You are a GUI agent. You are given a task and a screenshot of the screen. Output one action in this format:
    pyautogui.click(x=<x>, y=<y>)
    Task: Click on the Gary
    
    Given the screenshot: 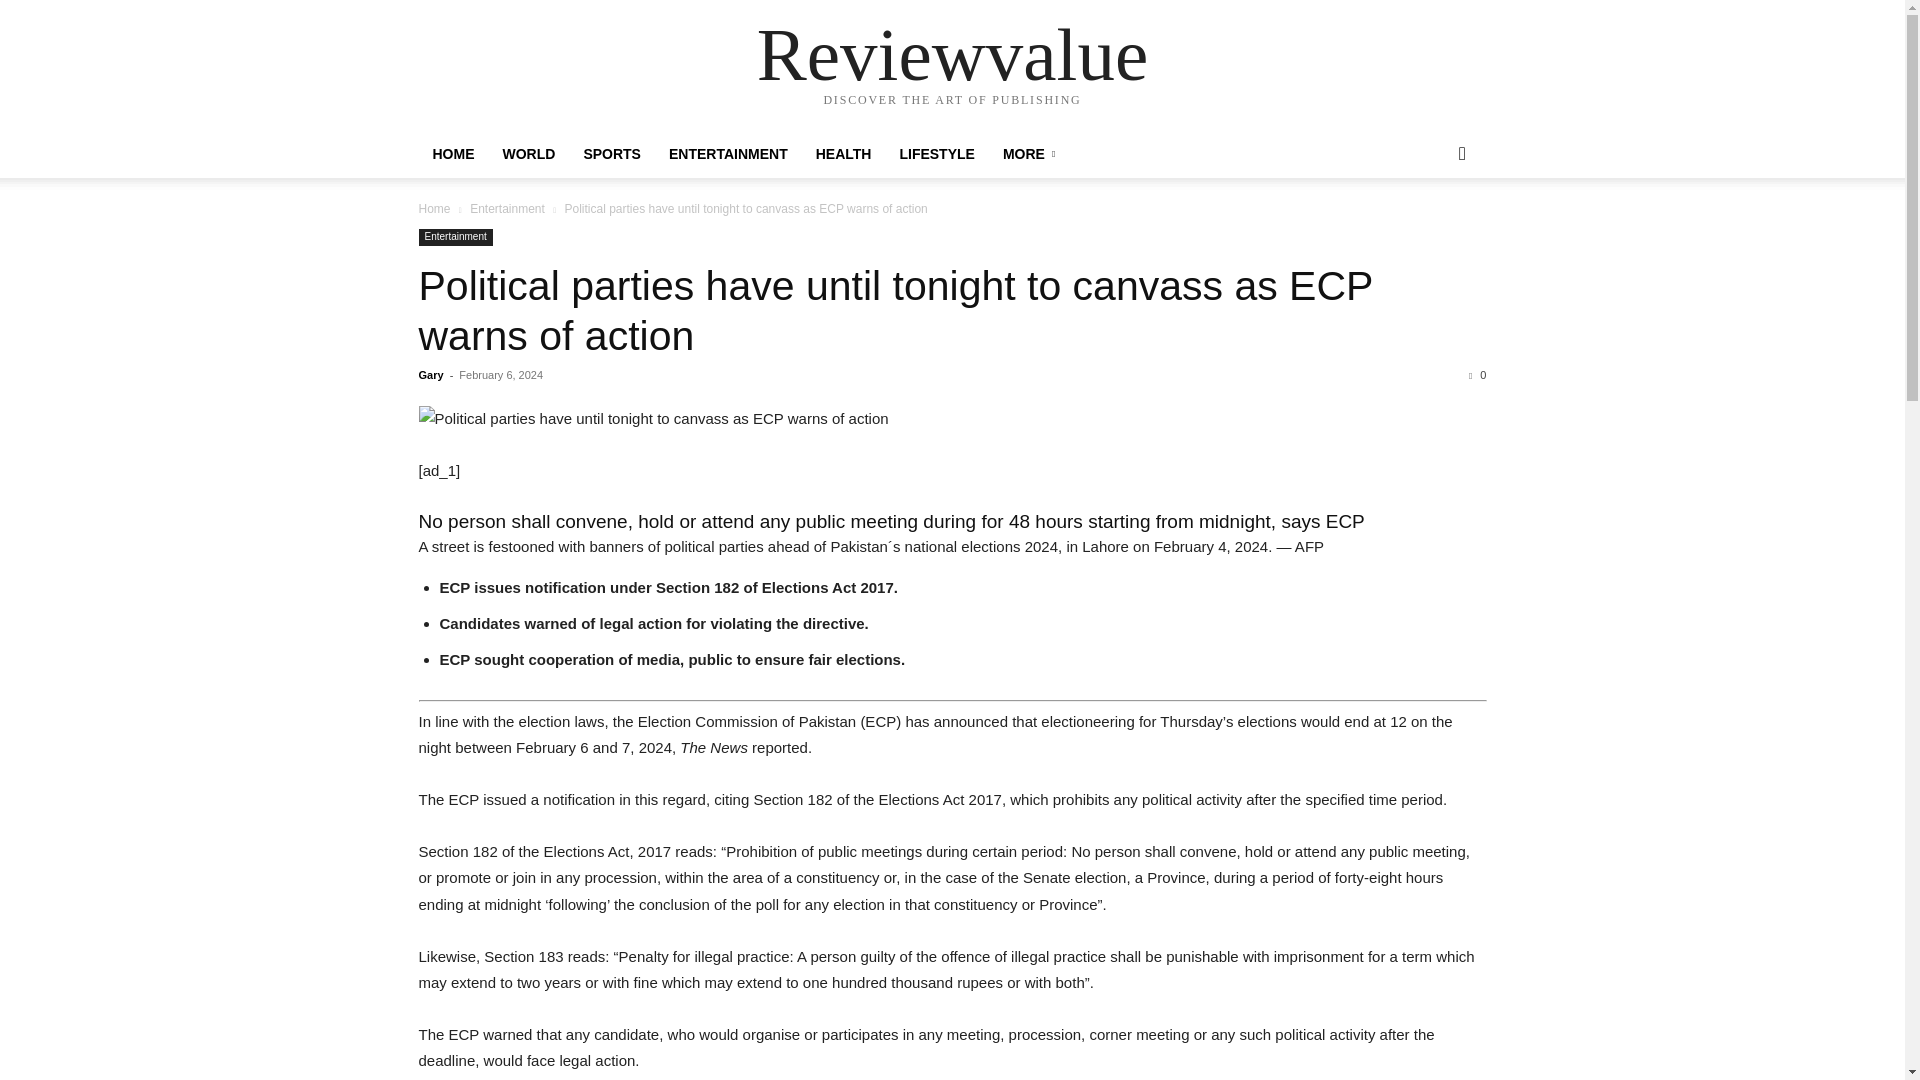 What is the action you would take?
    pyautogui.click(x=430, y=375)
    